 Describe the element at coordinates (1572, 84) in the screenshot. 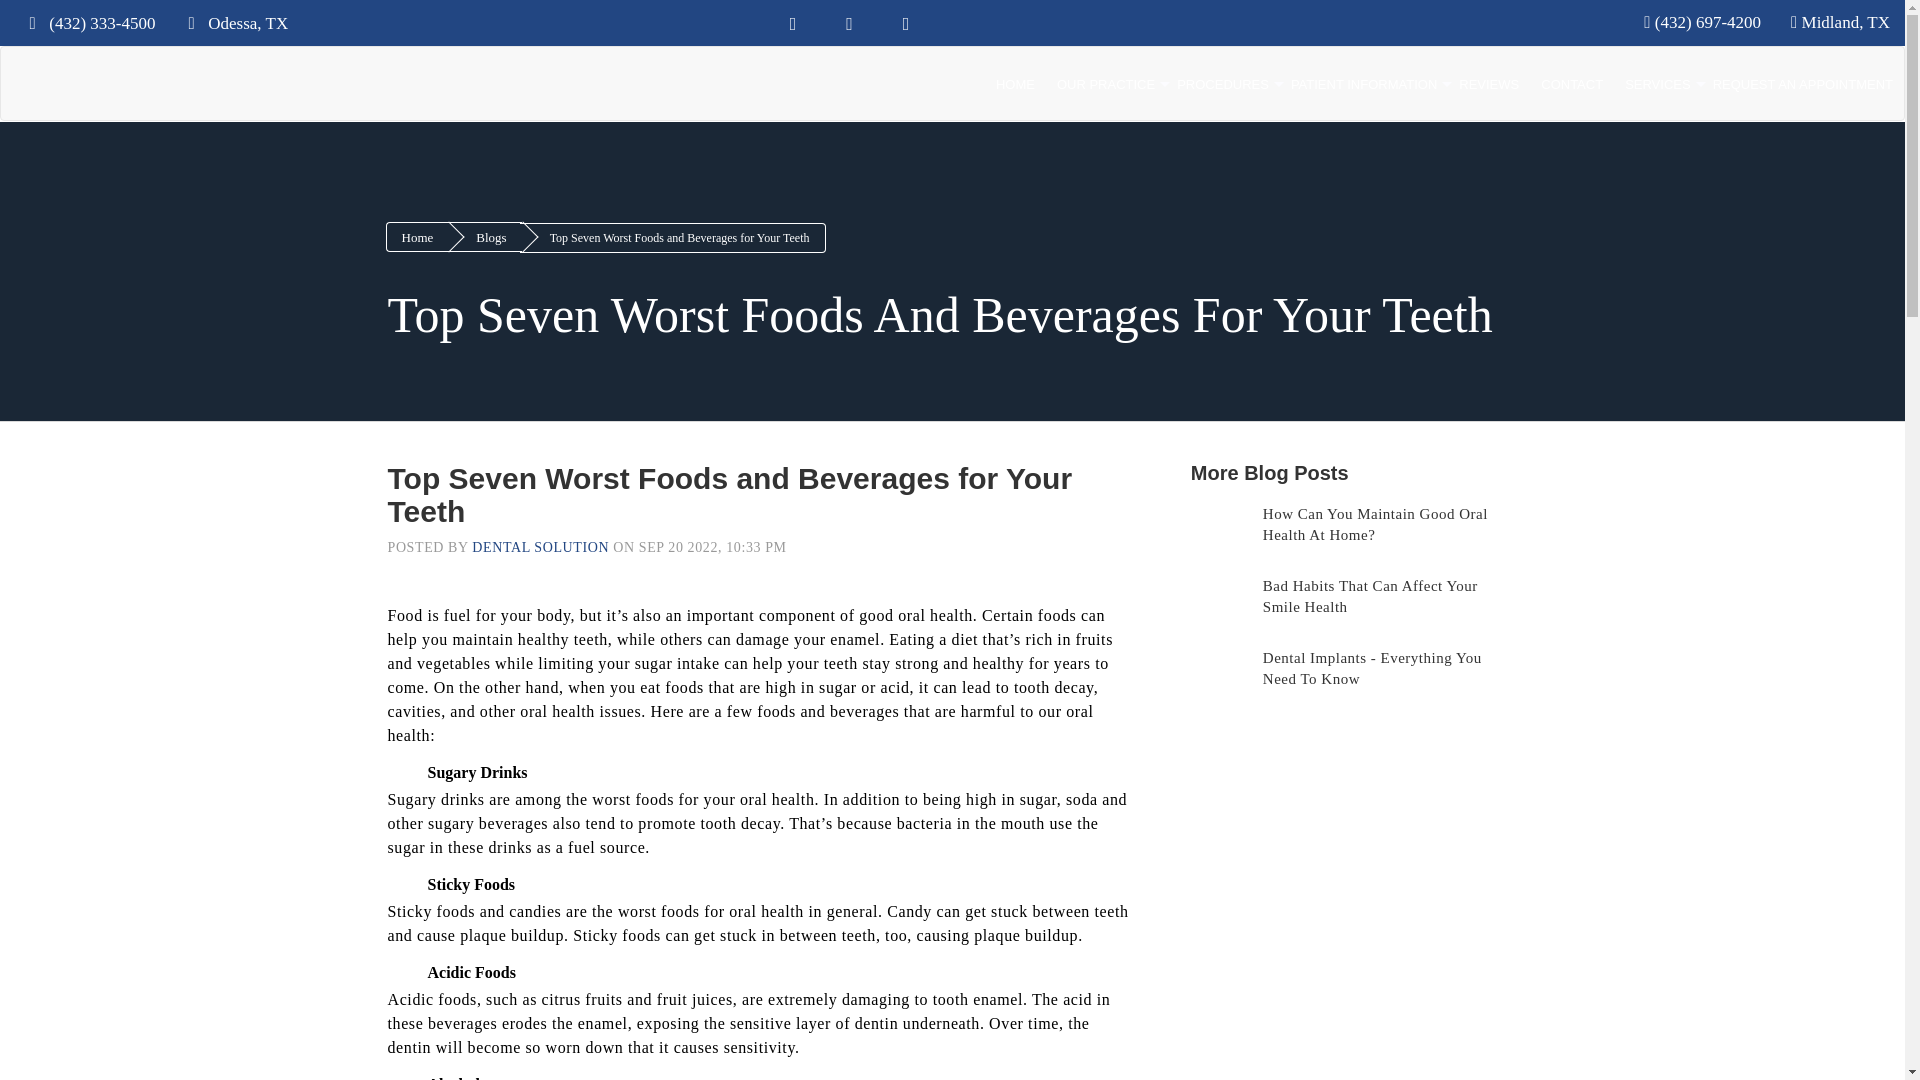

I see `CONTACT` at that location.